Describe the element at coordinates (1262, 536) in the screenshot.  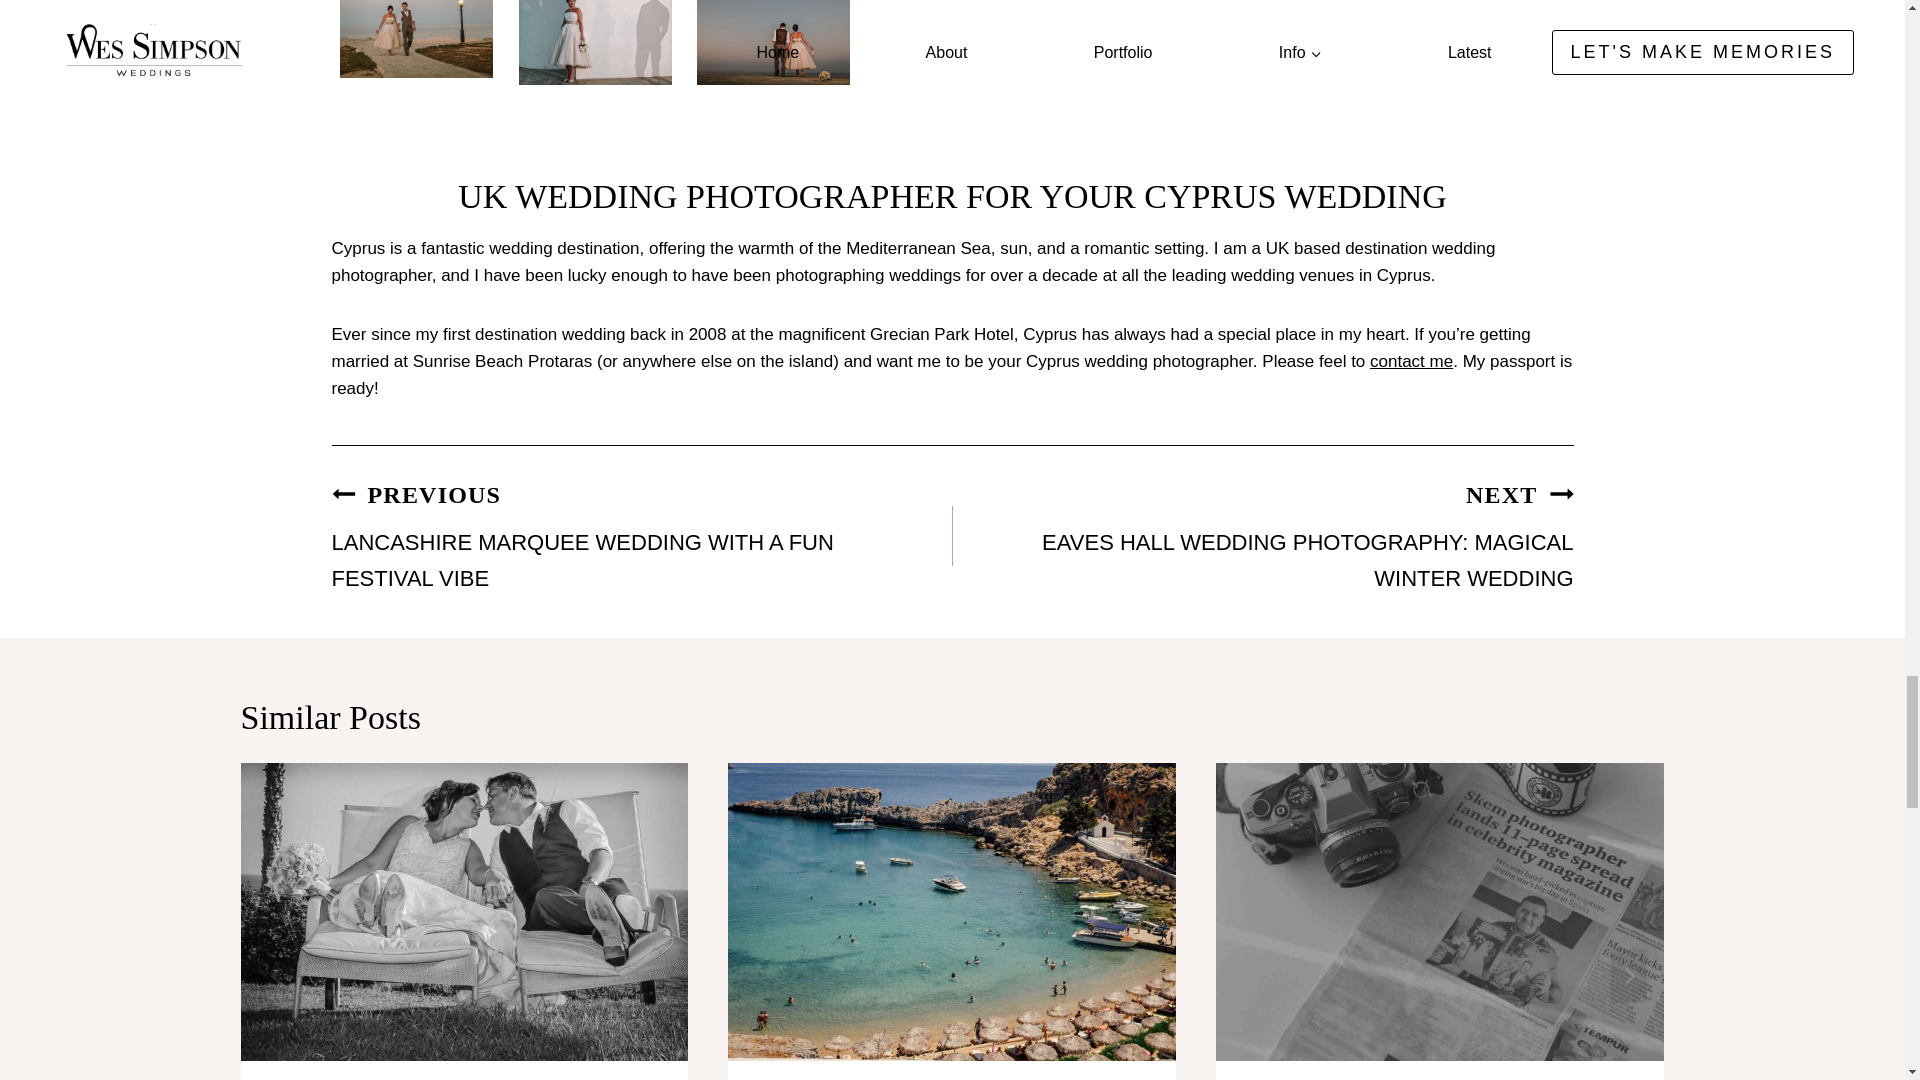
I see `contact me` at that location.